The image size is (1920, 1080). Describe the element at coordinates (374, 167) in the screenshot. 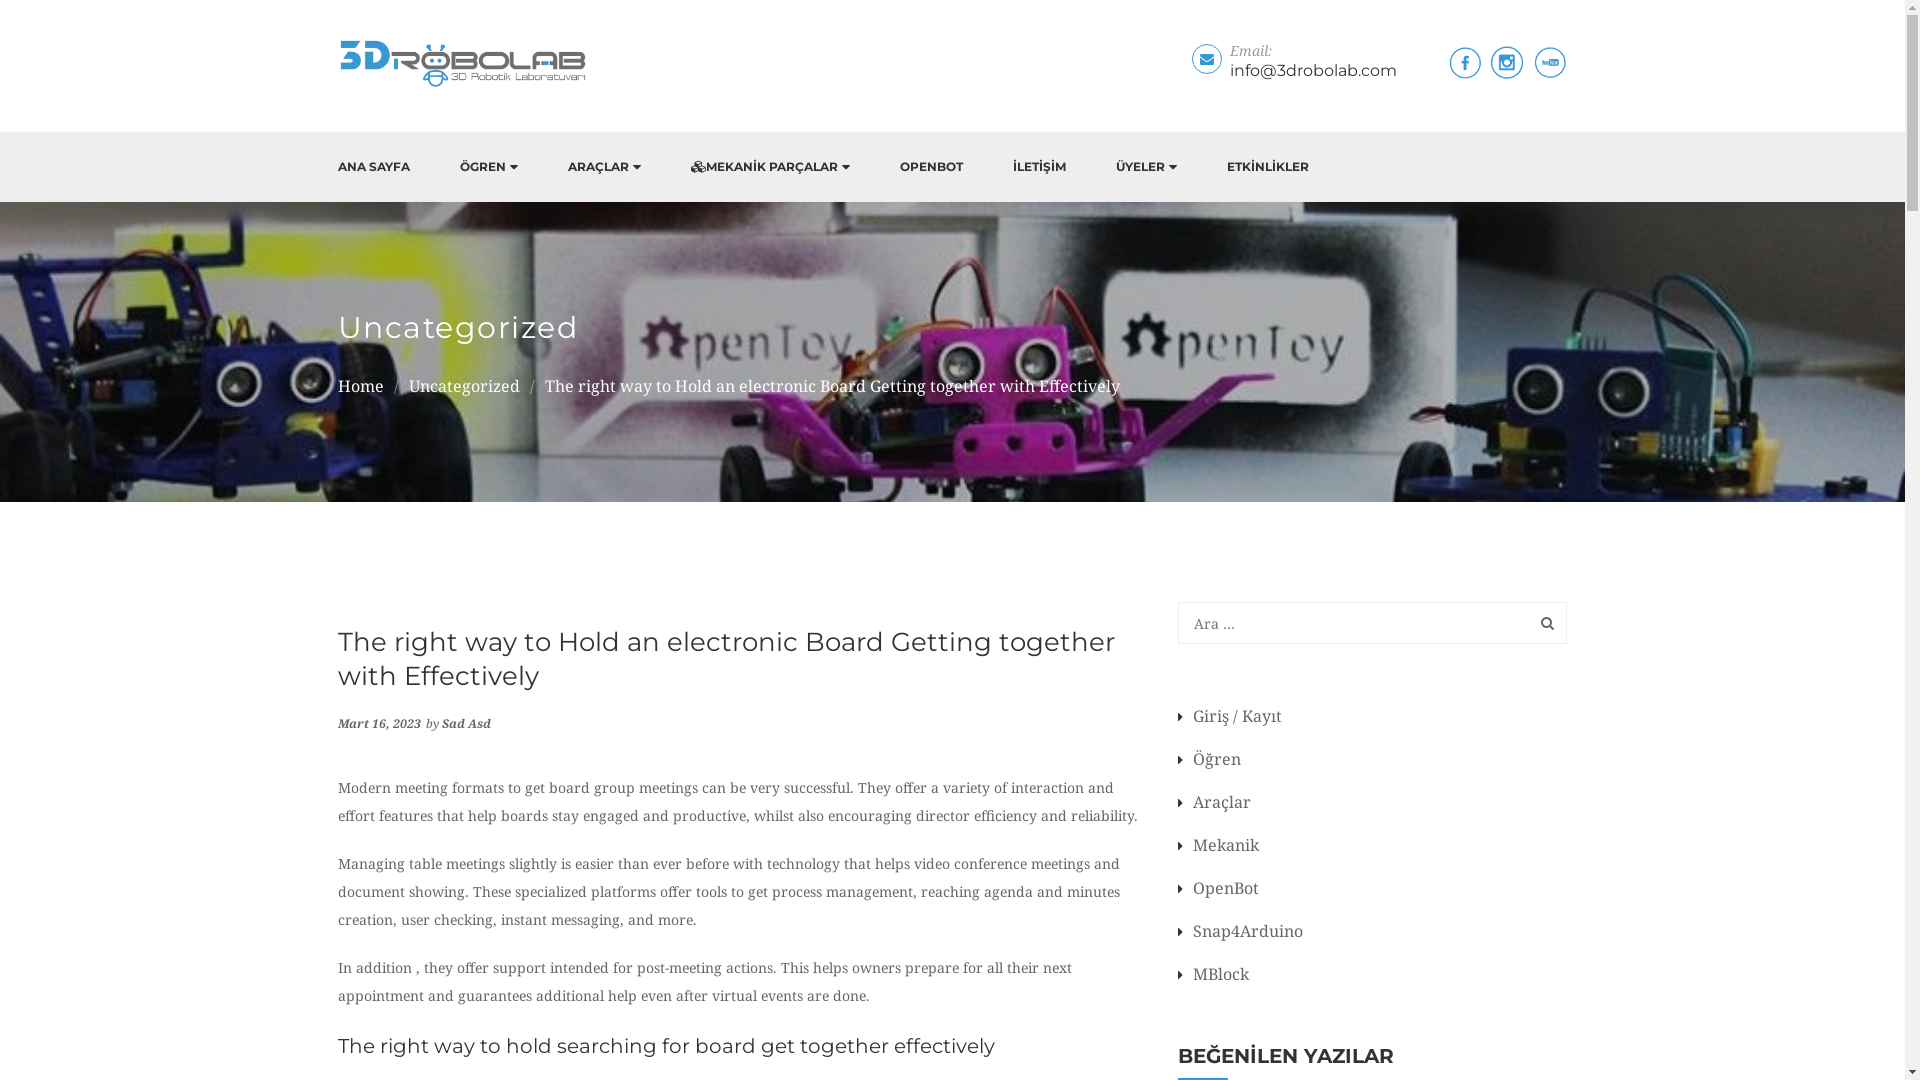

I see `ANA SAYFA` at that location.